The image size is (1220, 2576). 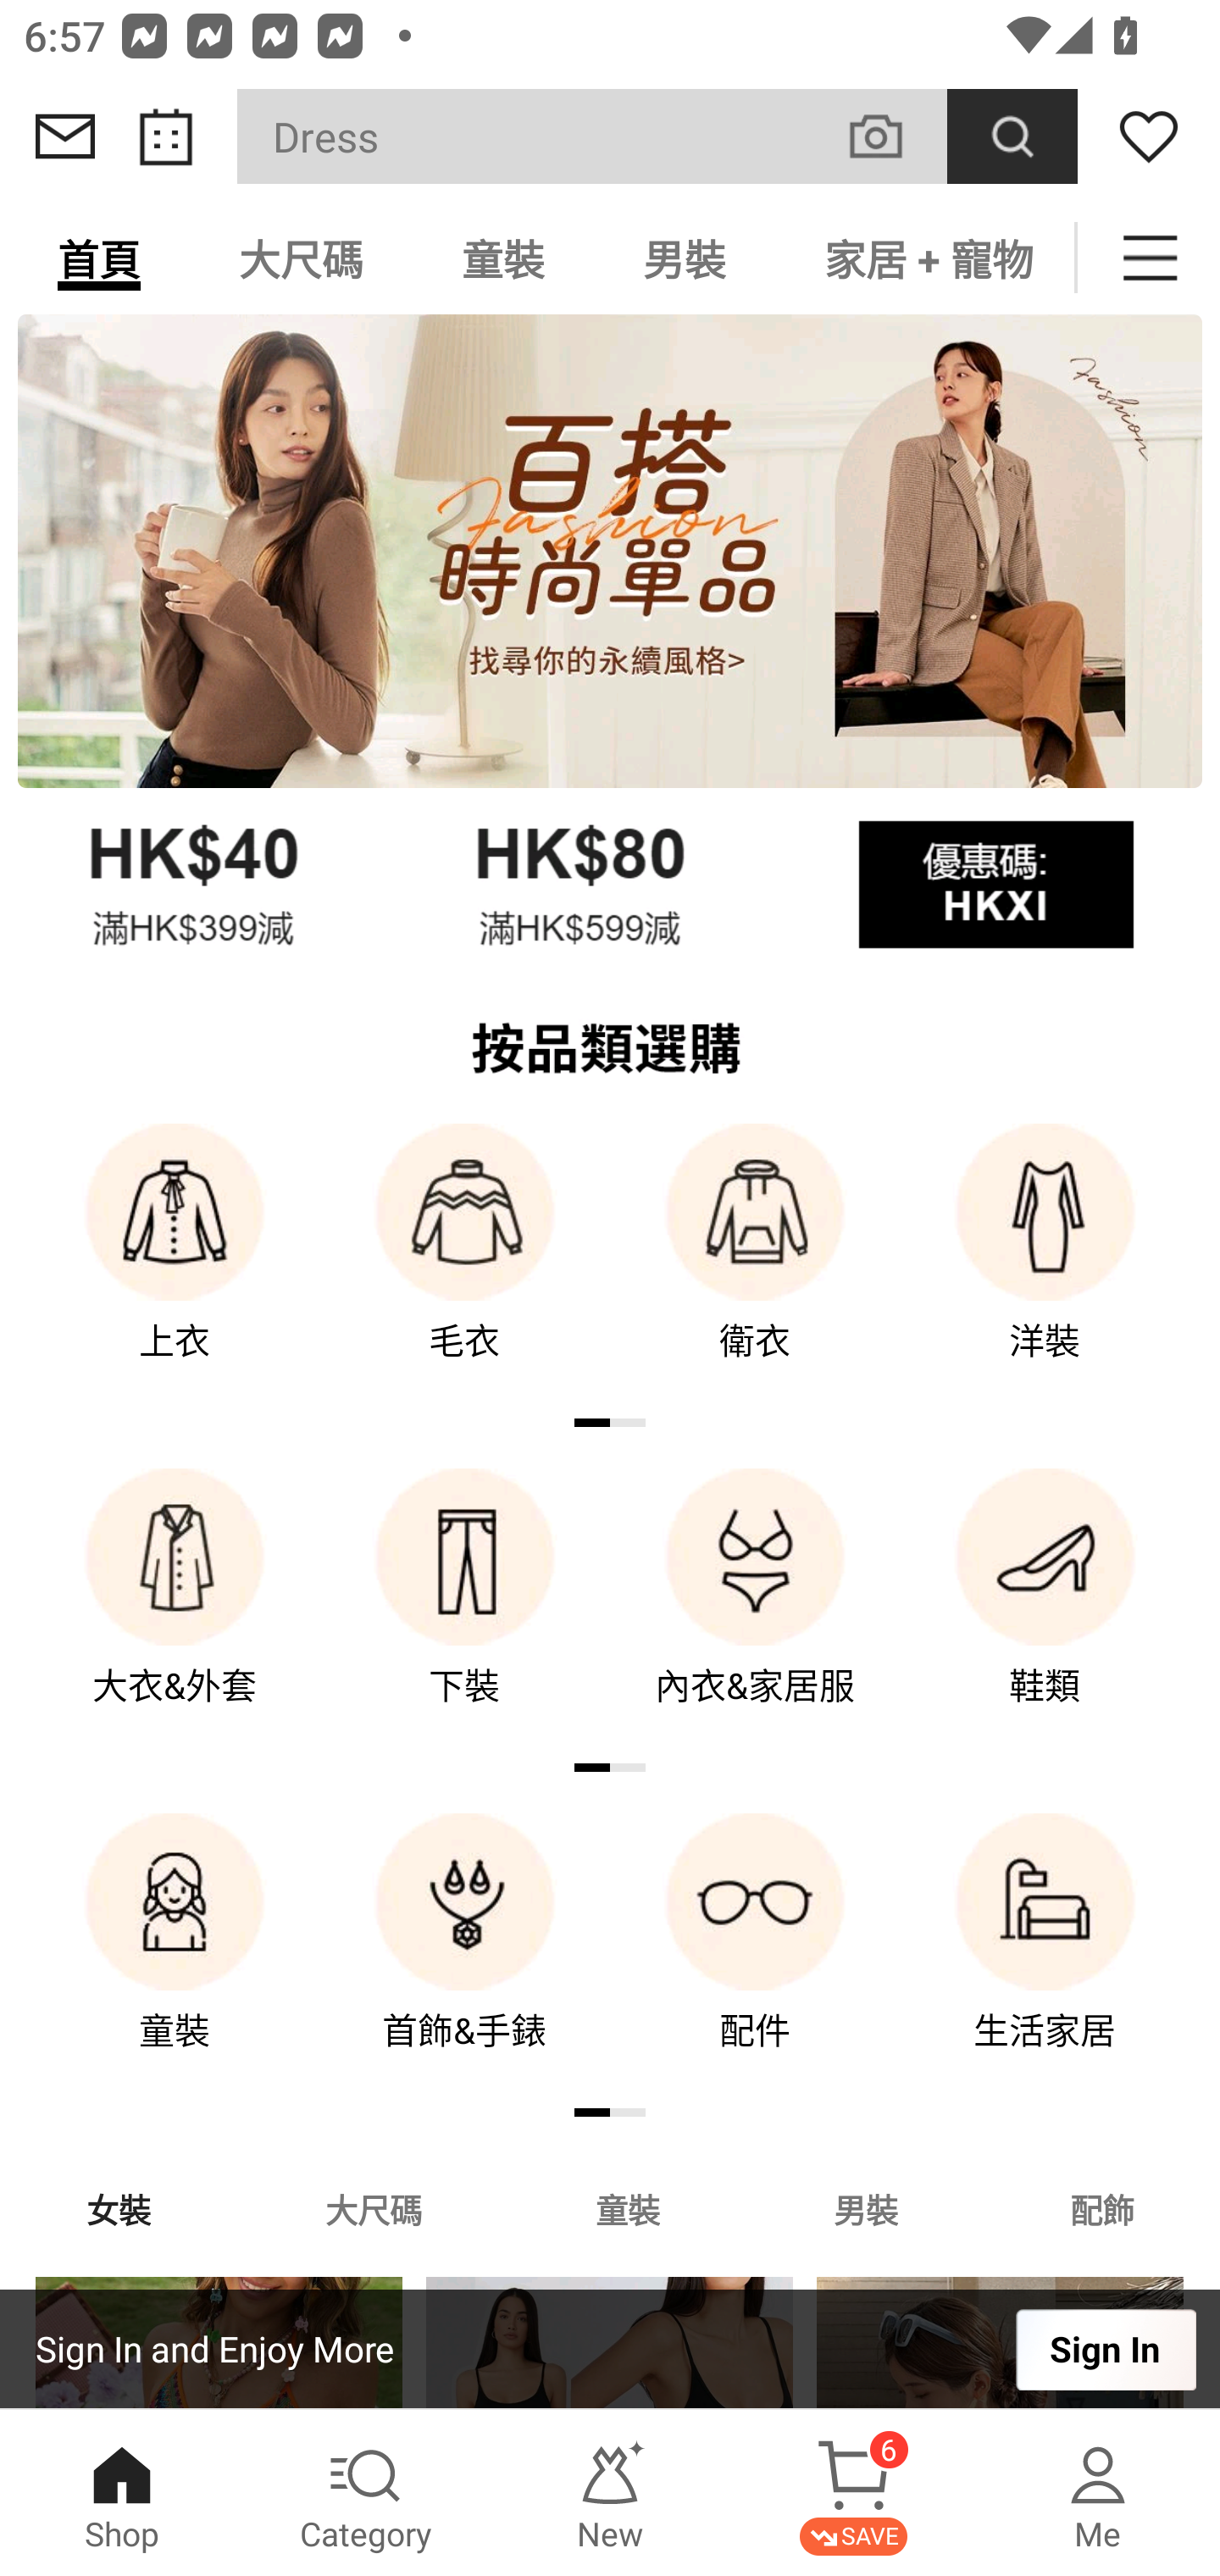 What do you see at coordinates (1098, 2493) in the screenshot?
I see `Me` at bounding box center [1098, 2493].